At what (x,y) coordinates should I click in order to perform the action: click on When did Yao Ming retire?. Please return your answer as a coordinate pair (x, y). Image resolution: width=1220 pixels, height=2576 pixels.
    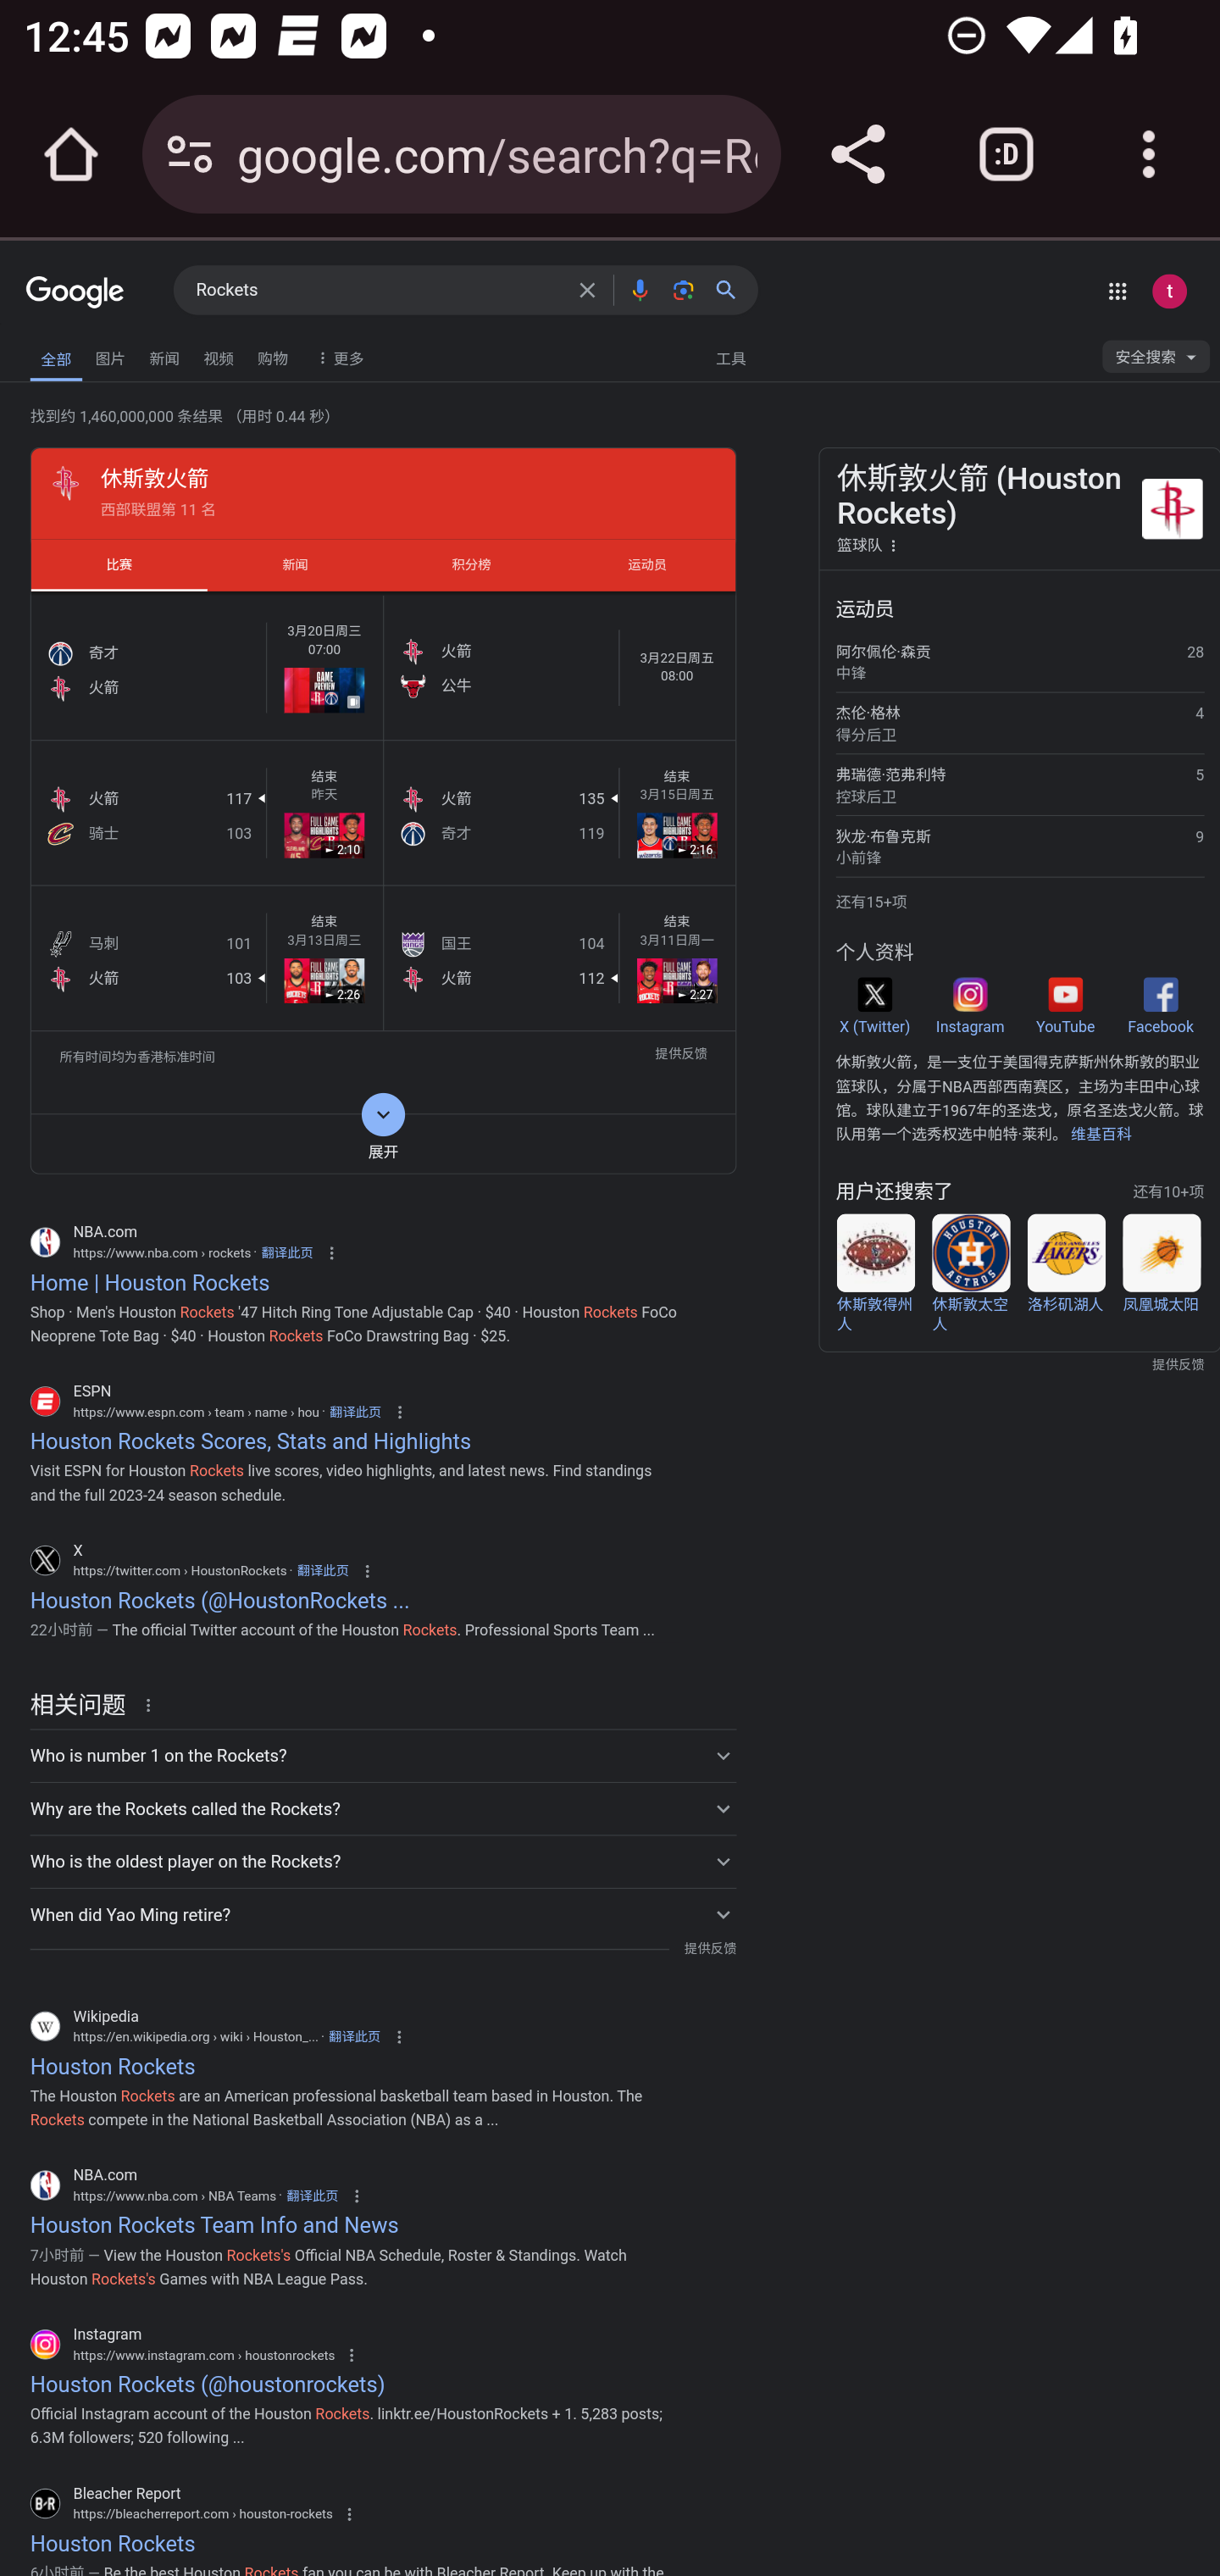
    Looking at the image, I should click on (382, 1913).